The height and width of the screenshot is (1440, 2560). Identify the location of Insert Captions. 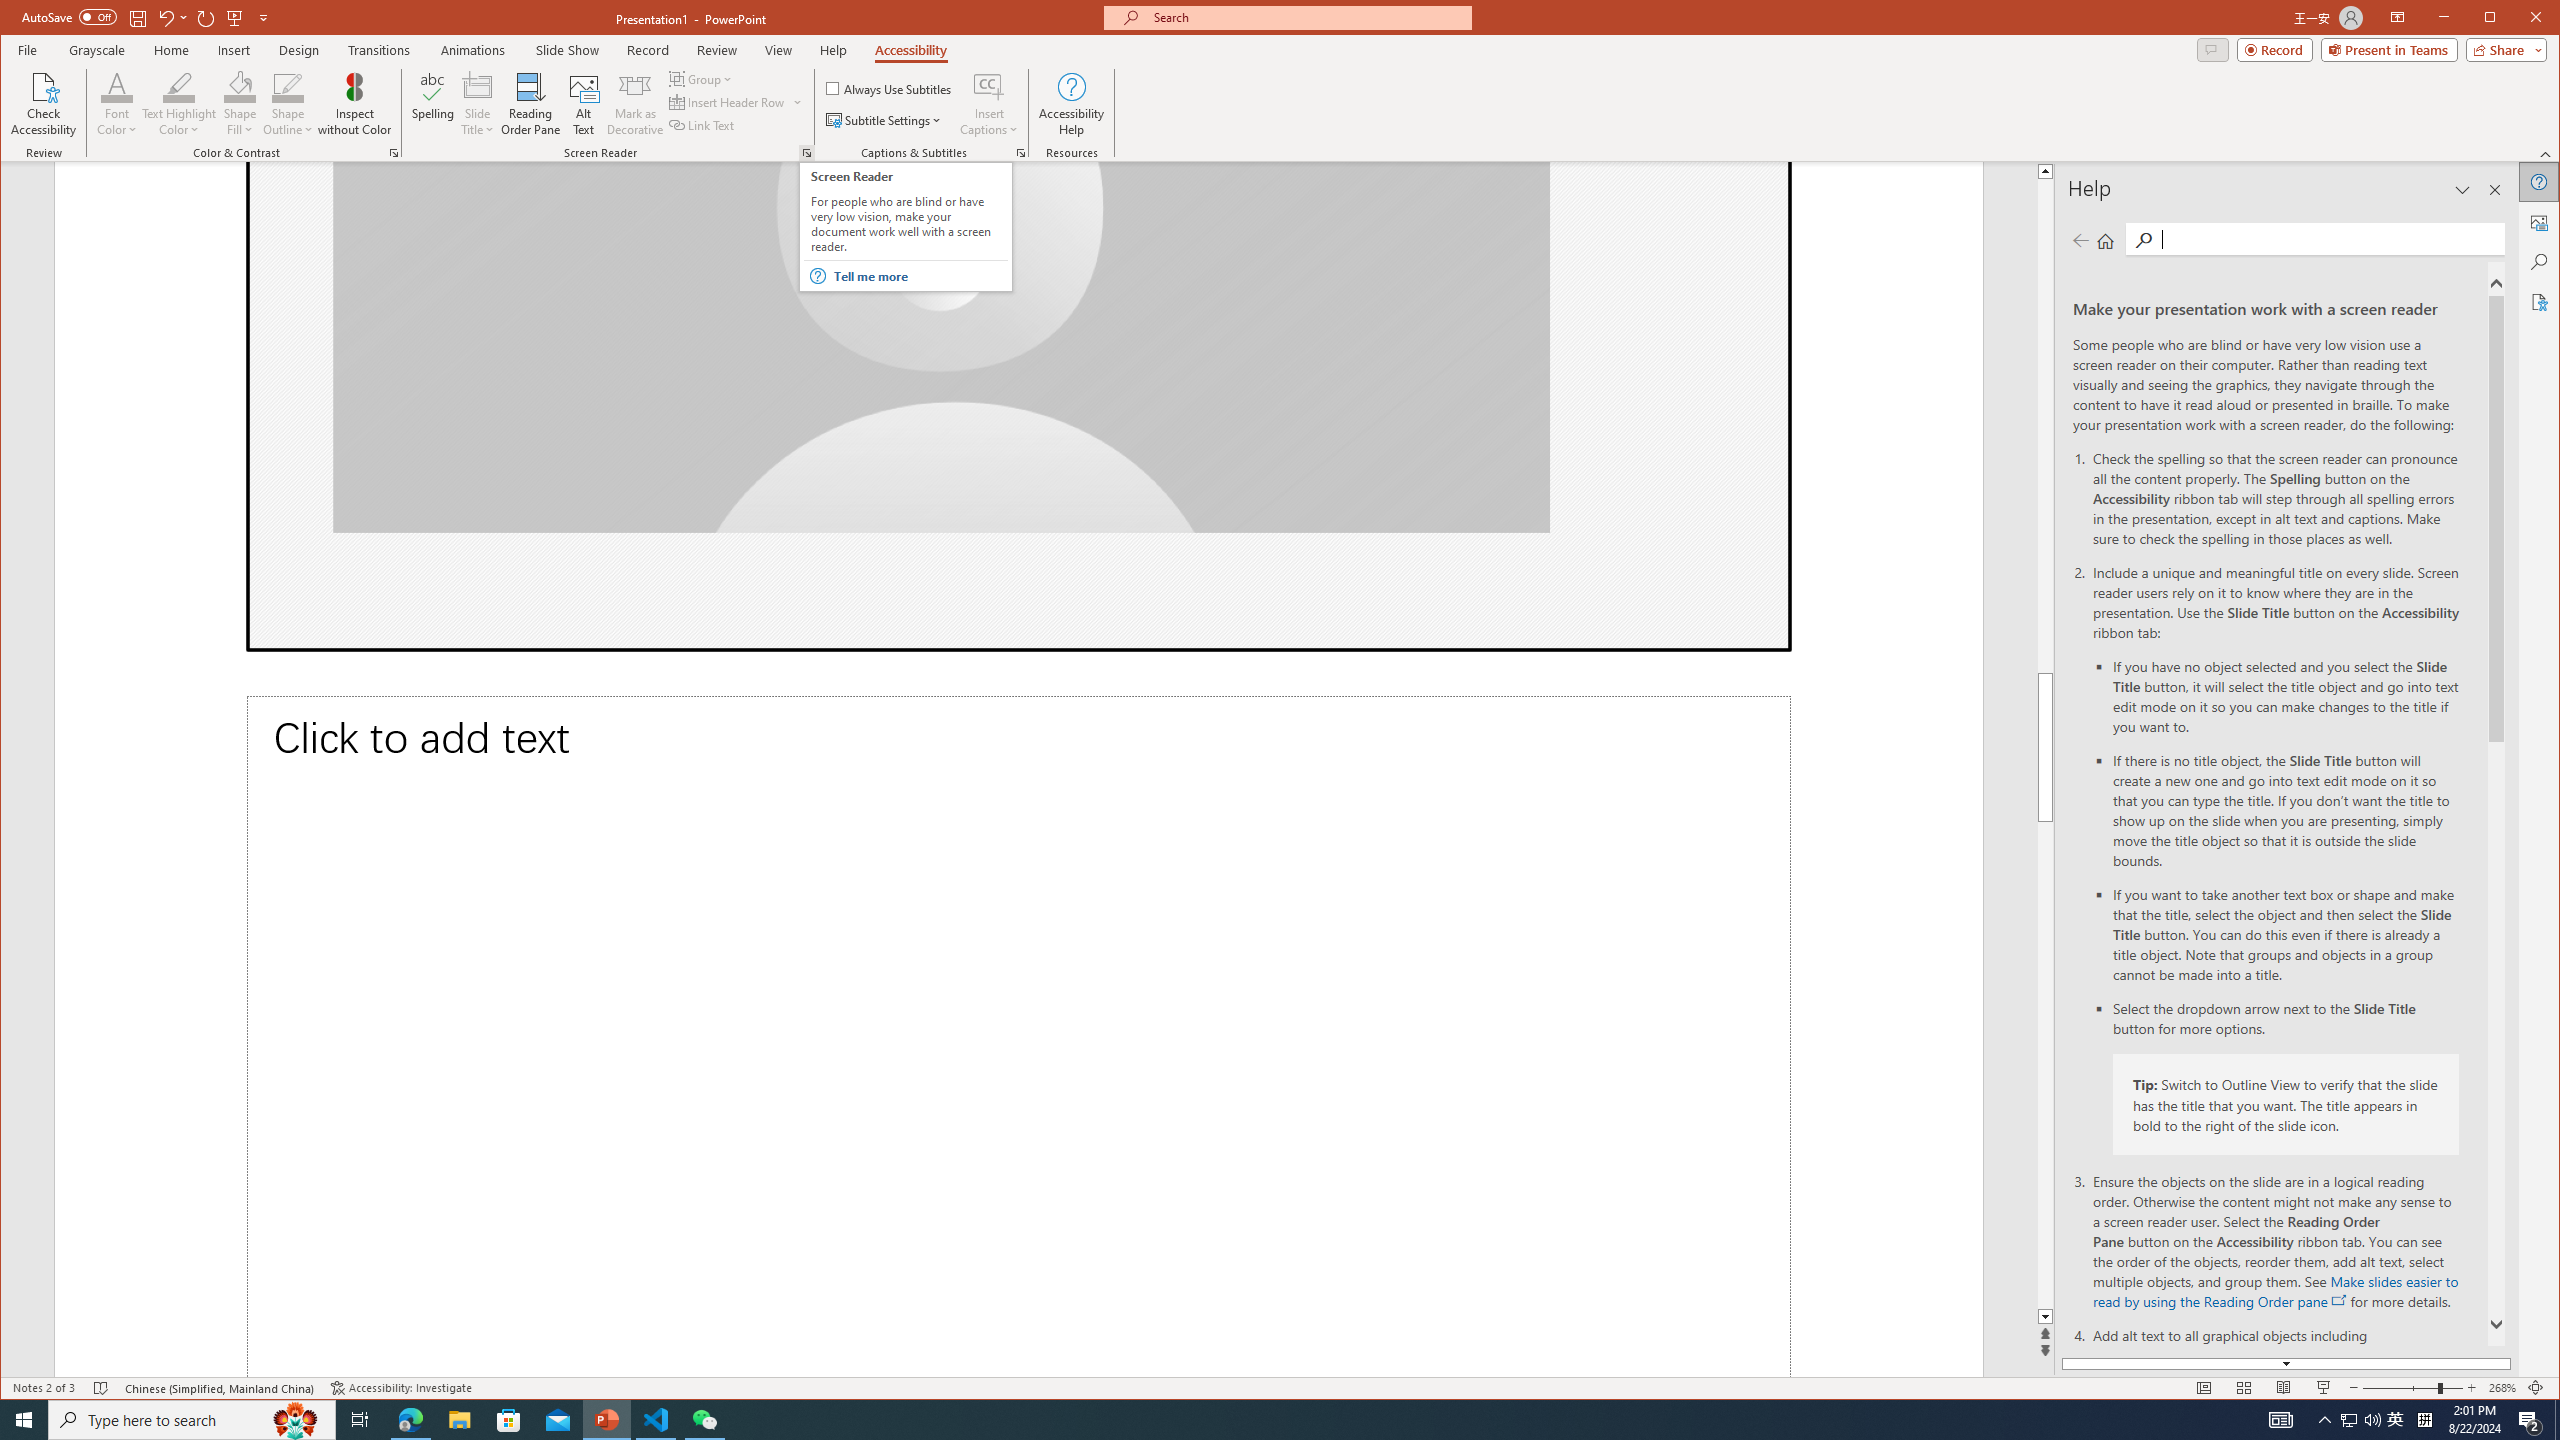
(989, 104).